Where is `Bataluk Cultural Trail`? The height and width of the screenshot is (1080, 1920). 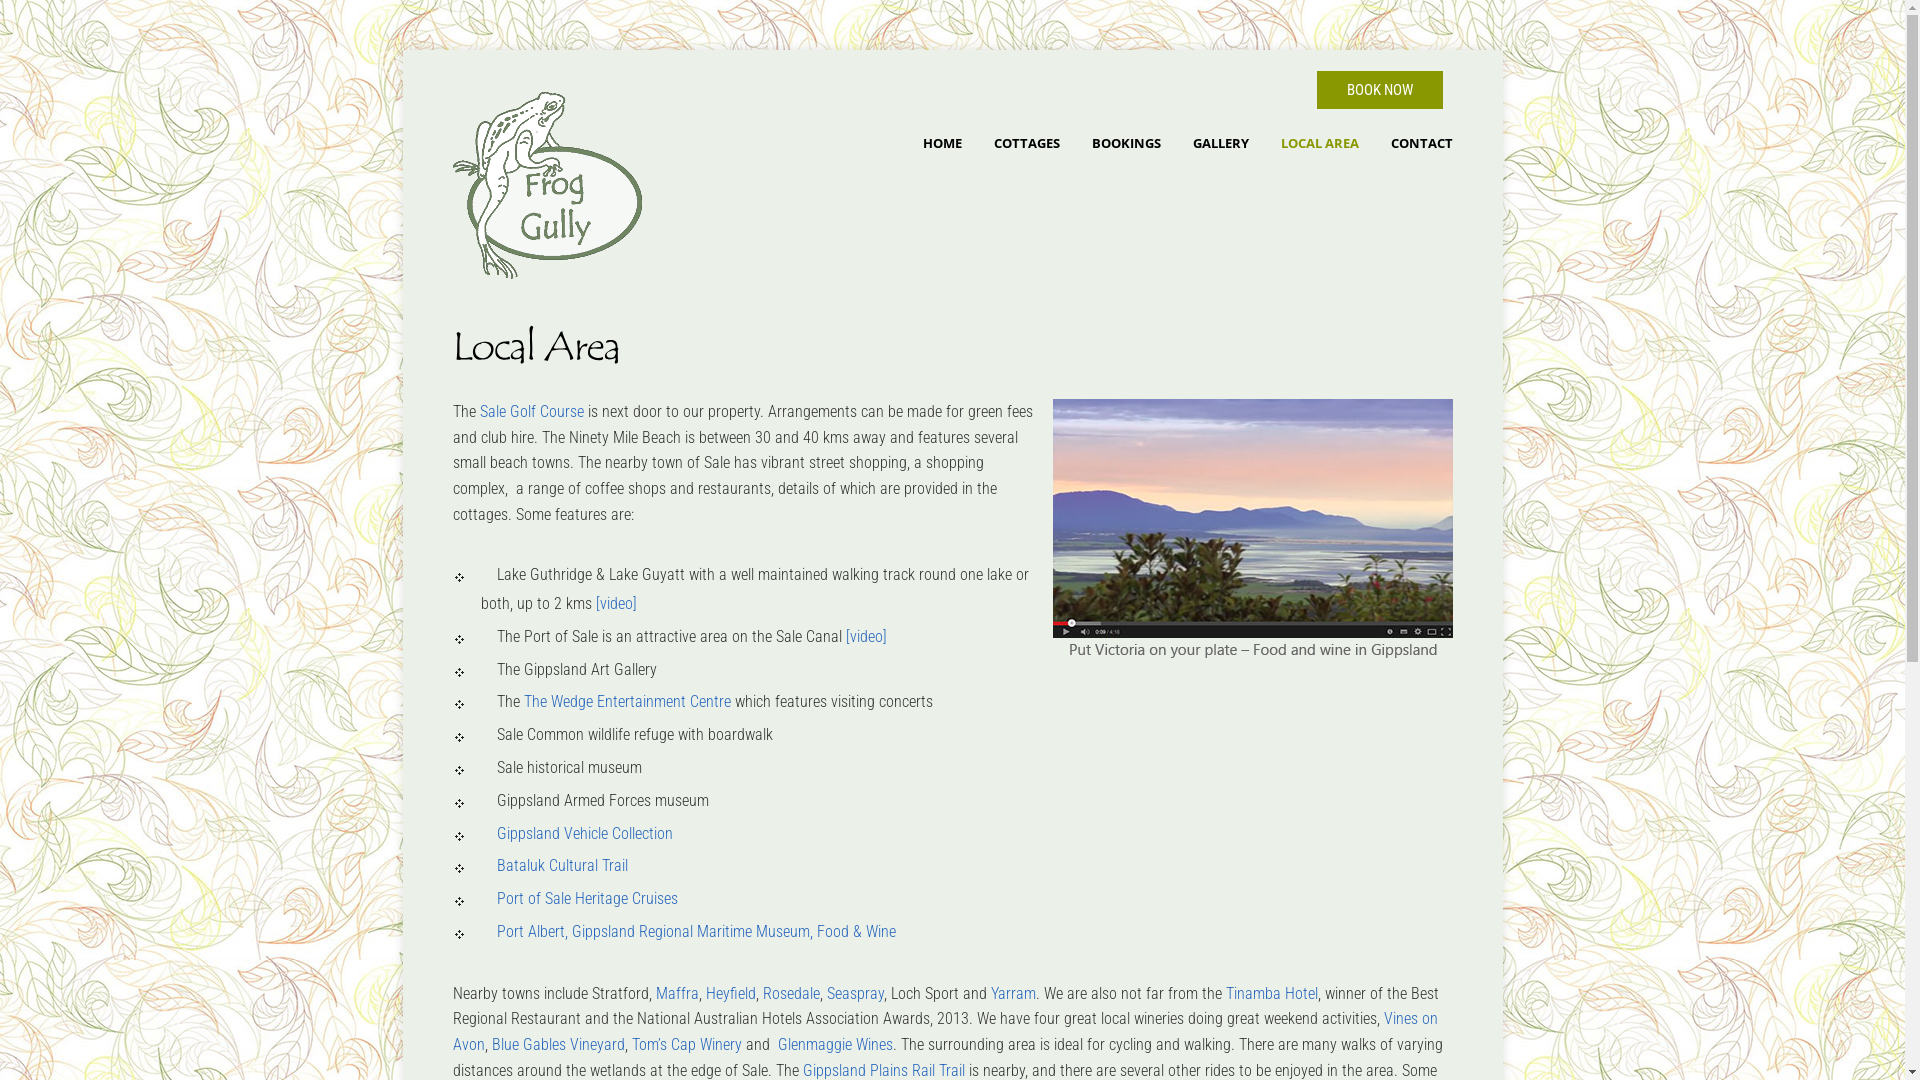 Bataluk Cultural Trail is located at coordinates (562, 866).